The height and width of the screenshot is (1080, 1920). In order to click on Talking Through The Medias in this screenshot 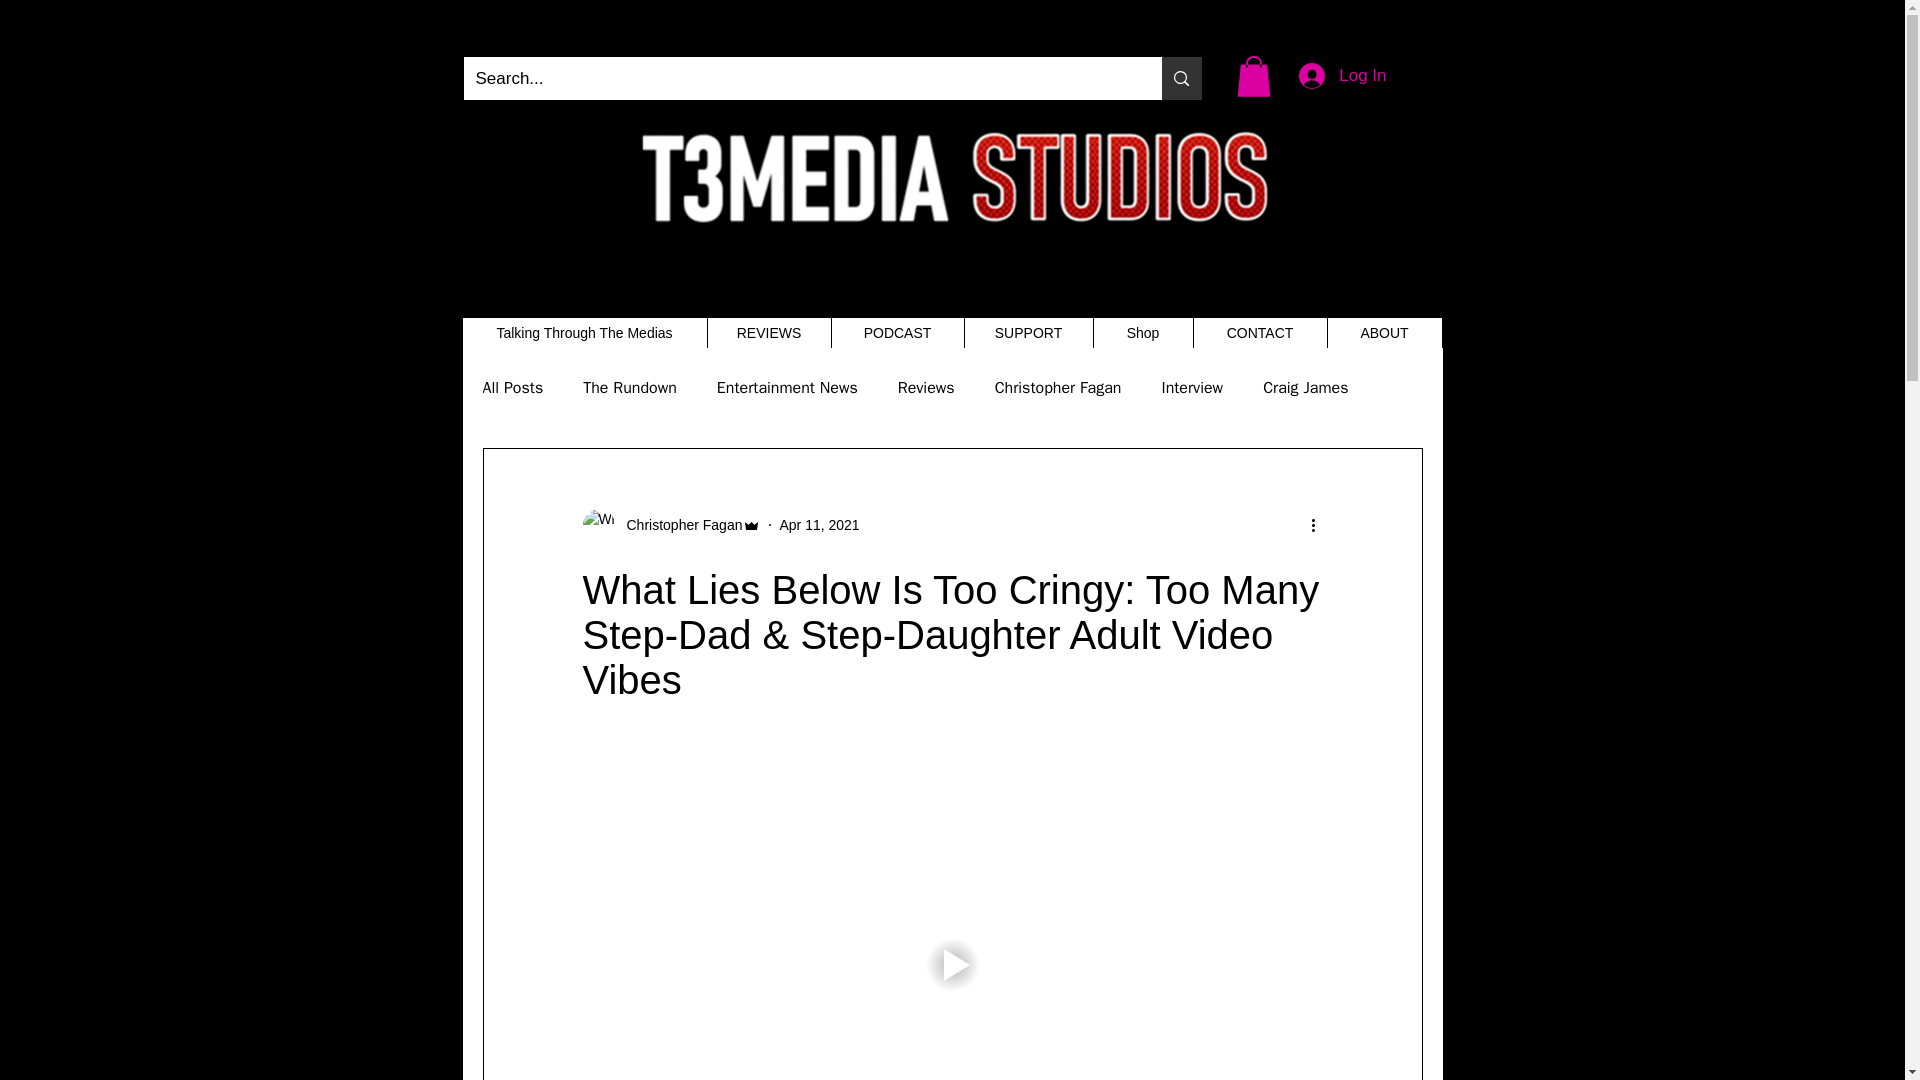, I will do `click(584, 332)`.